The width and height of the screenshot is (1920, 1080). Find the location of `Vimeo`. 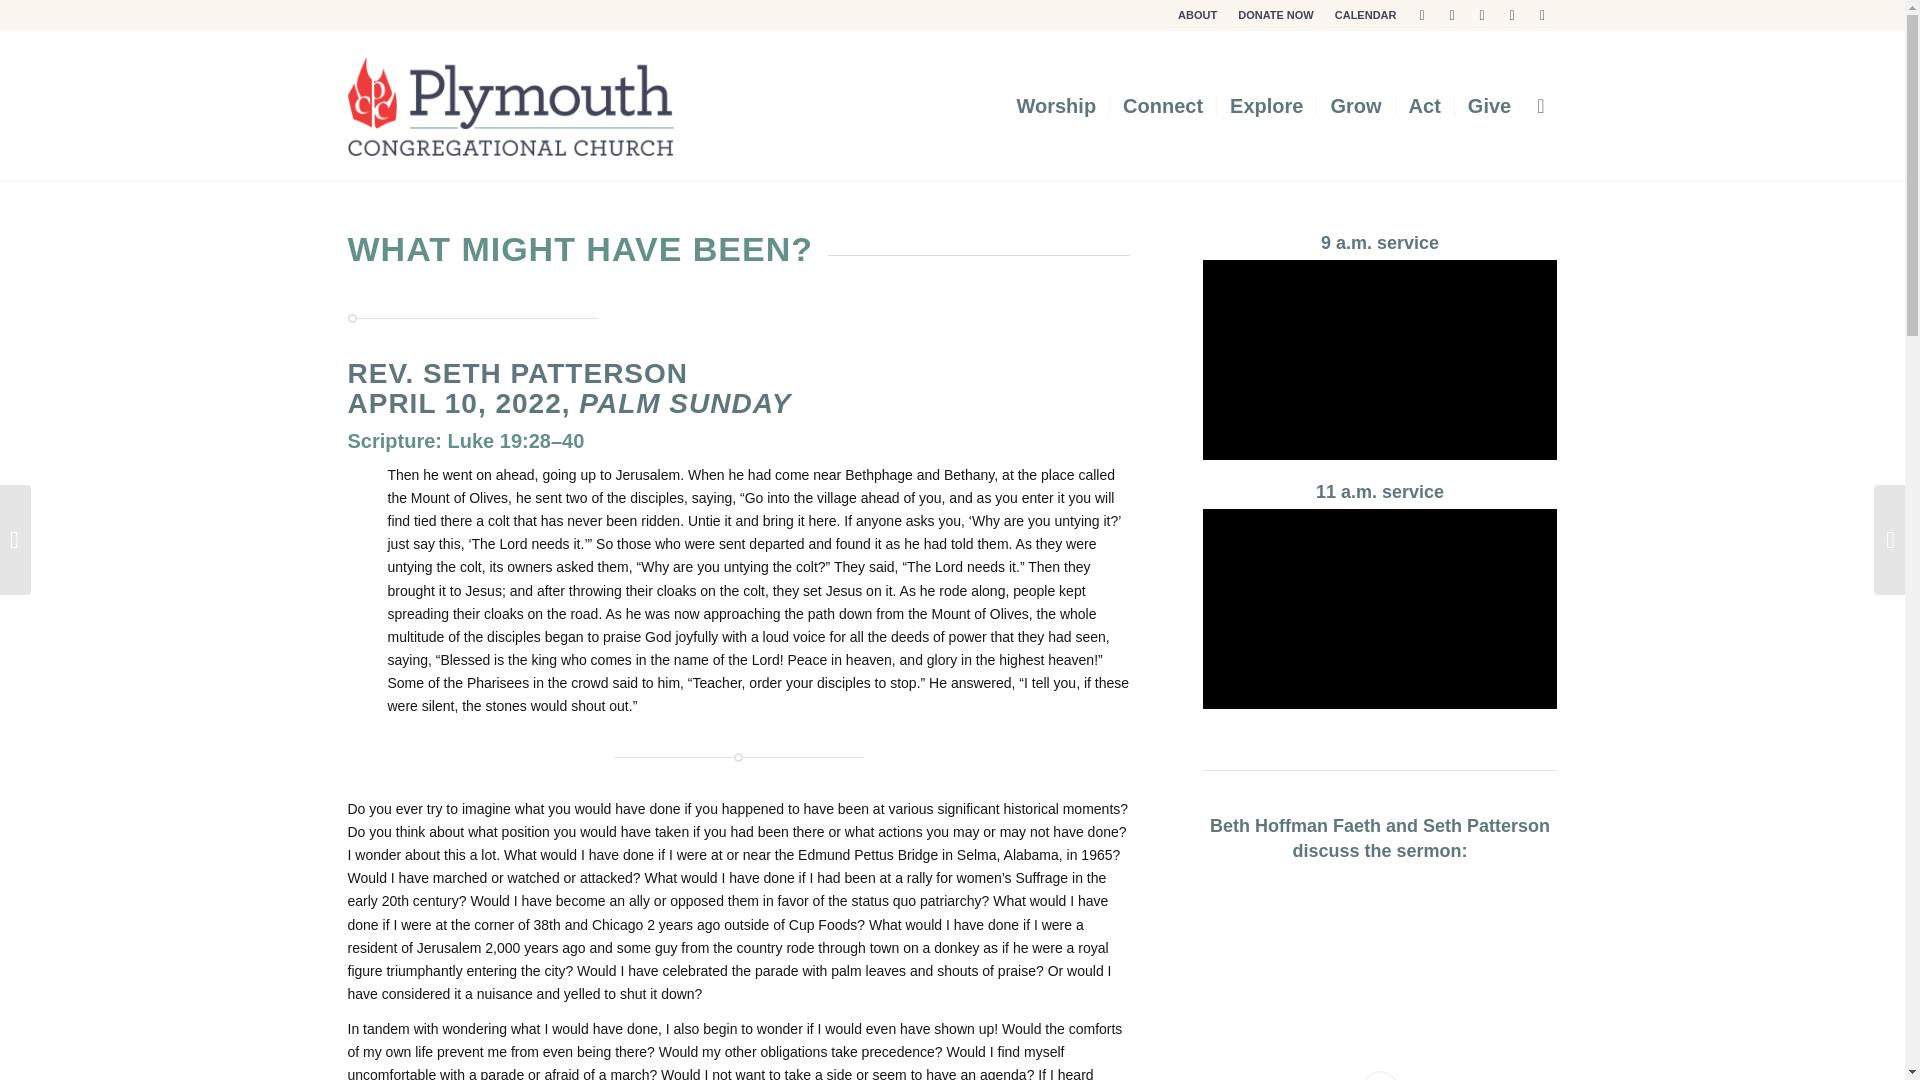

Vimeo is located at coordinates (1542, 15).